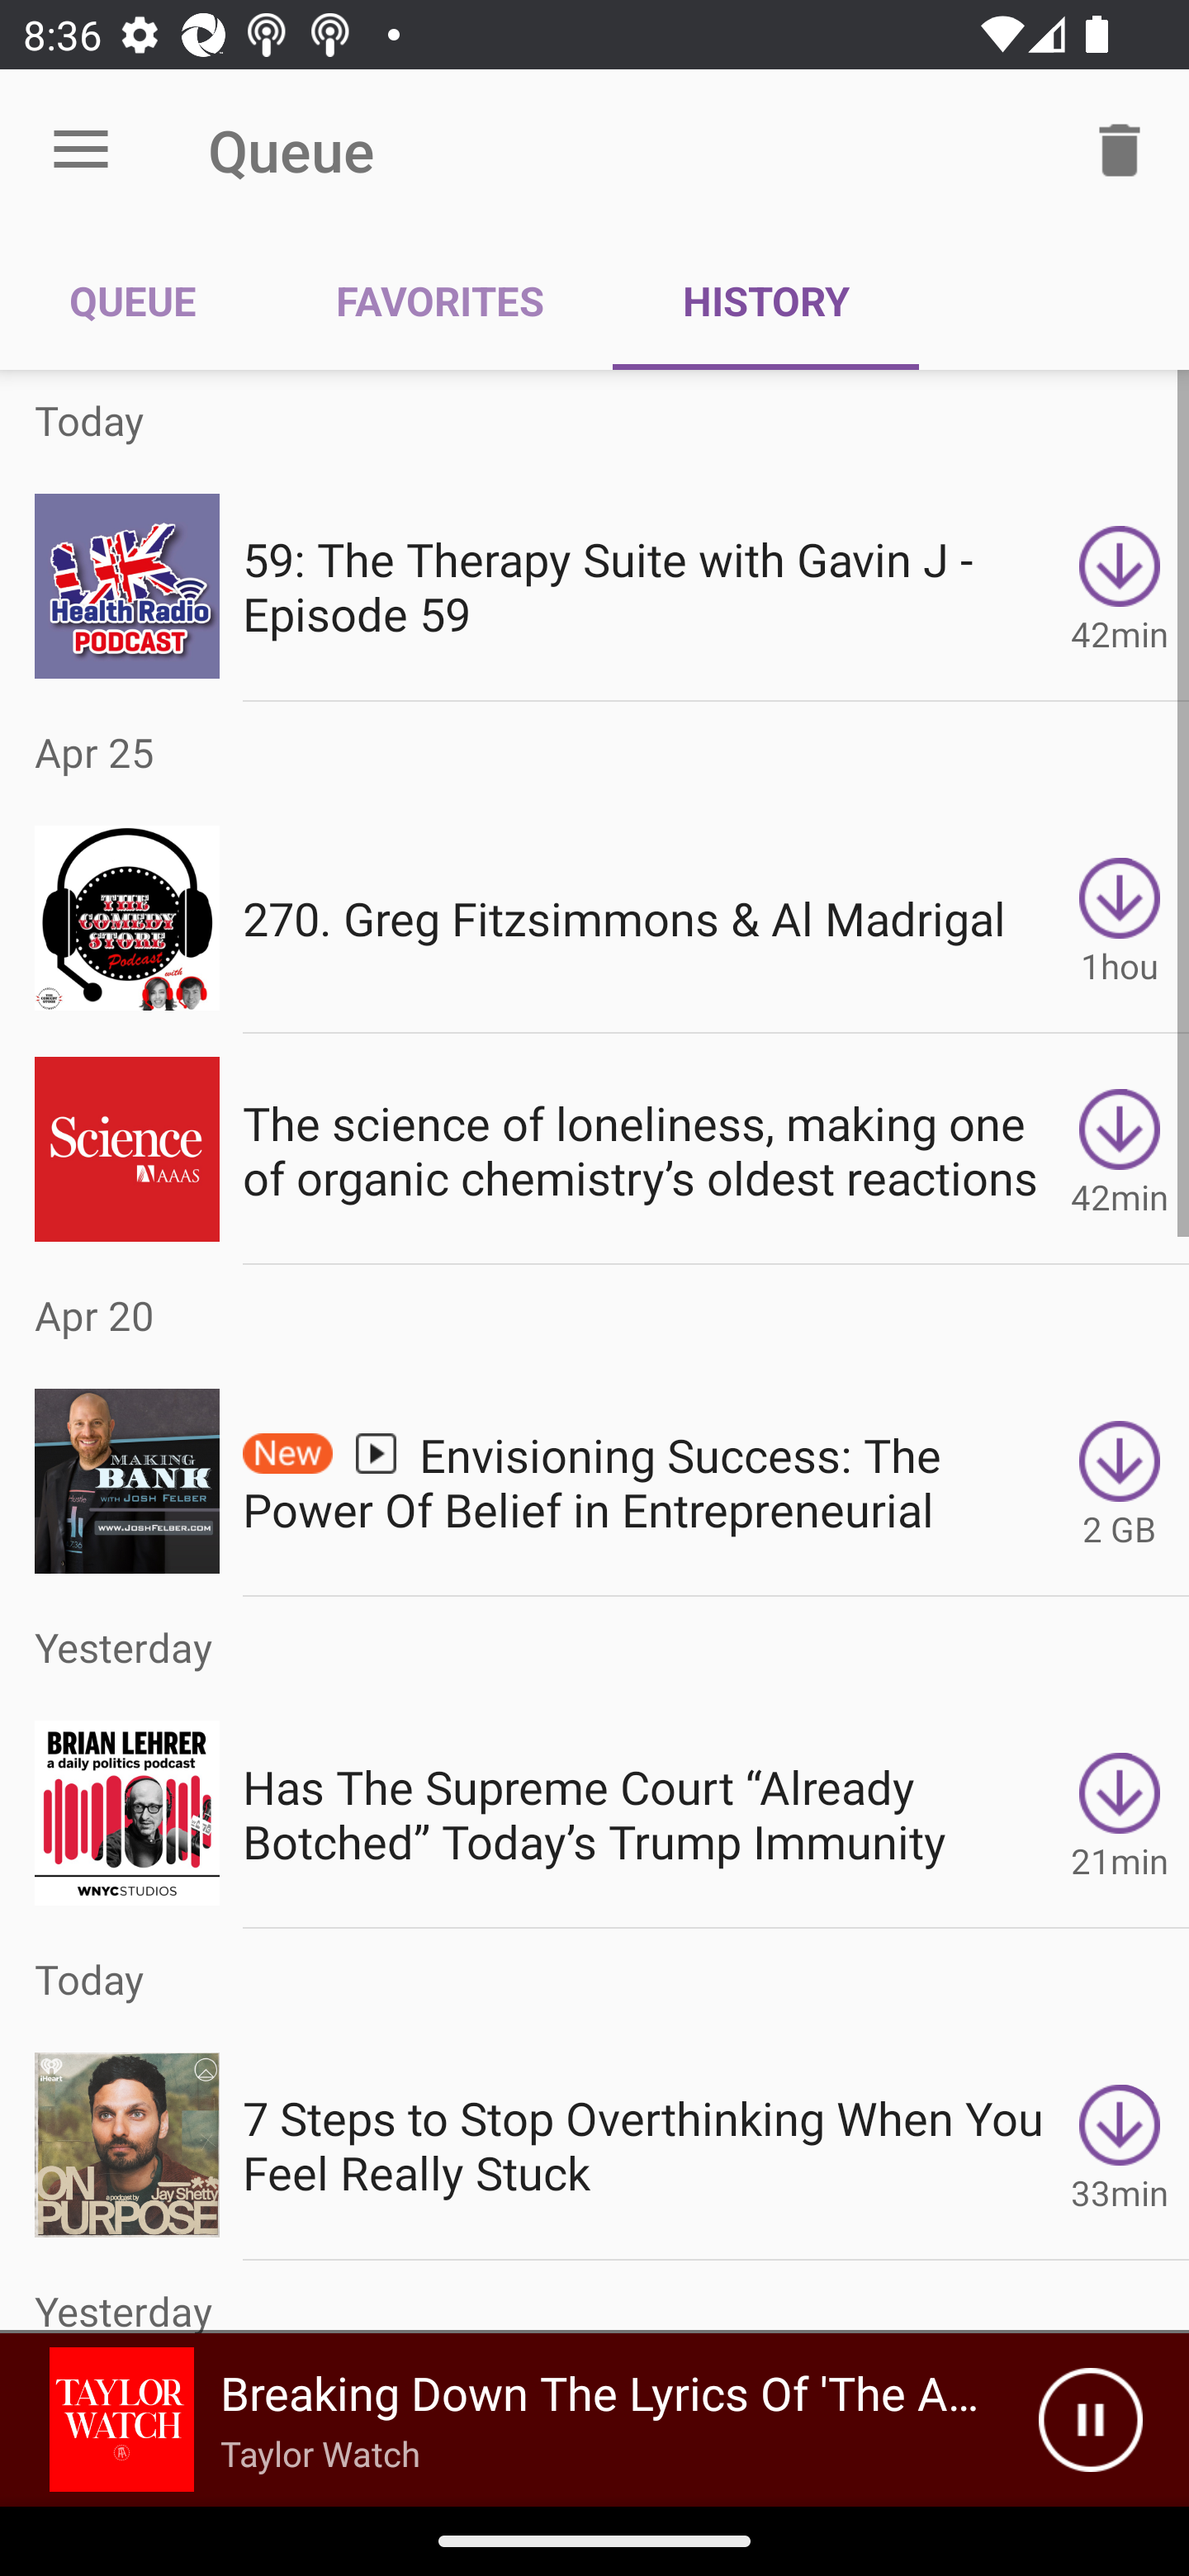 The image size is (1189, 2576). What do you see at coordinates (81, 150) in the screenshot?
I see `Open menu` at bounding box center [81, 150].